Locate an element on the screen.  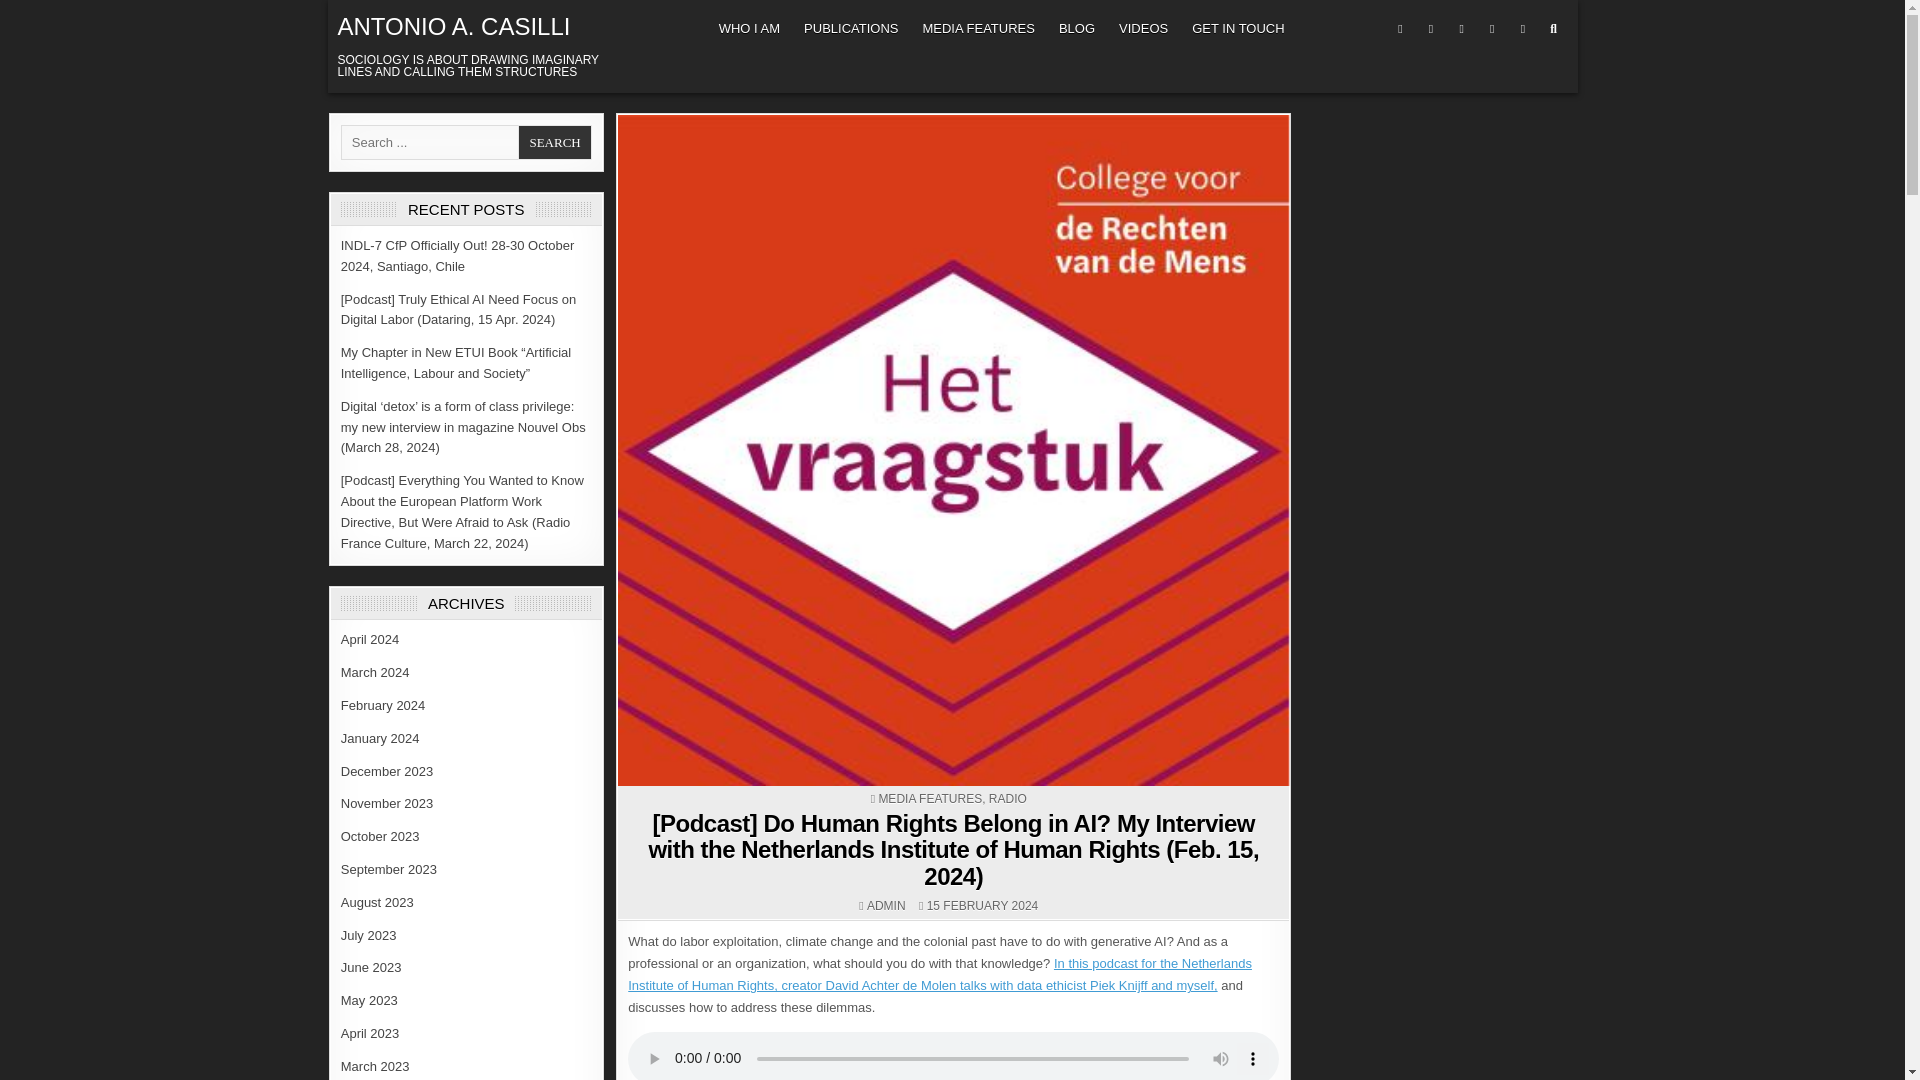
WHO I AM is located at coordinates (748, 28).